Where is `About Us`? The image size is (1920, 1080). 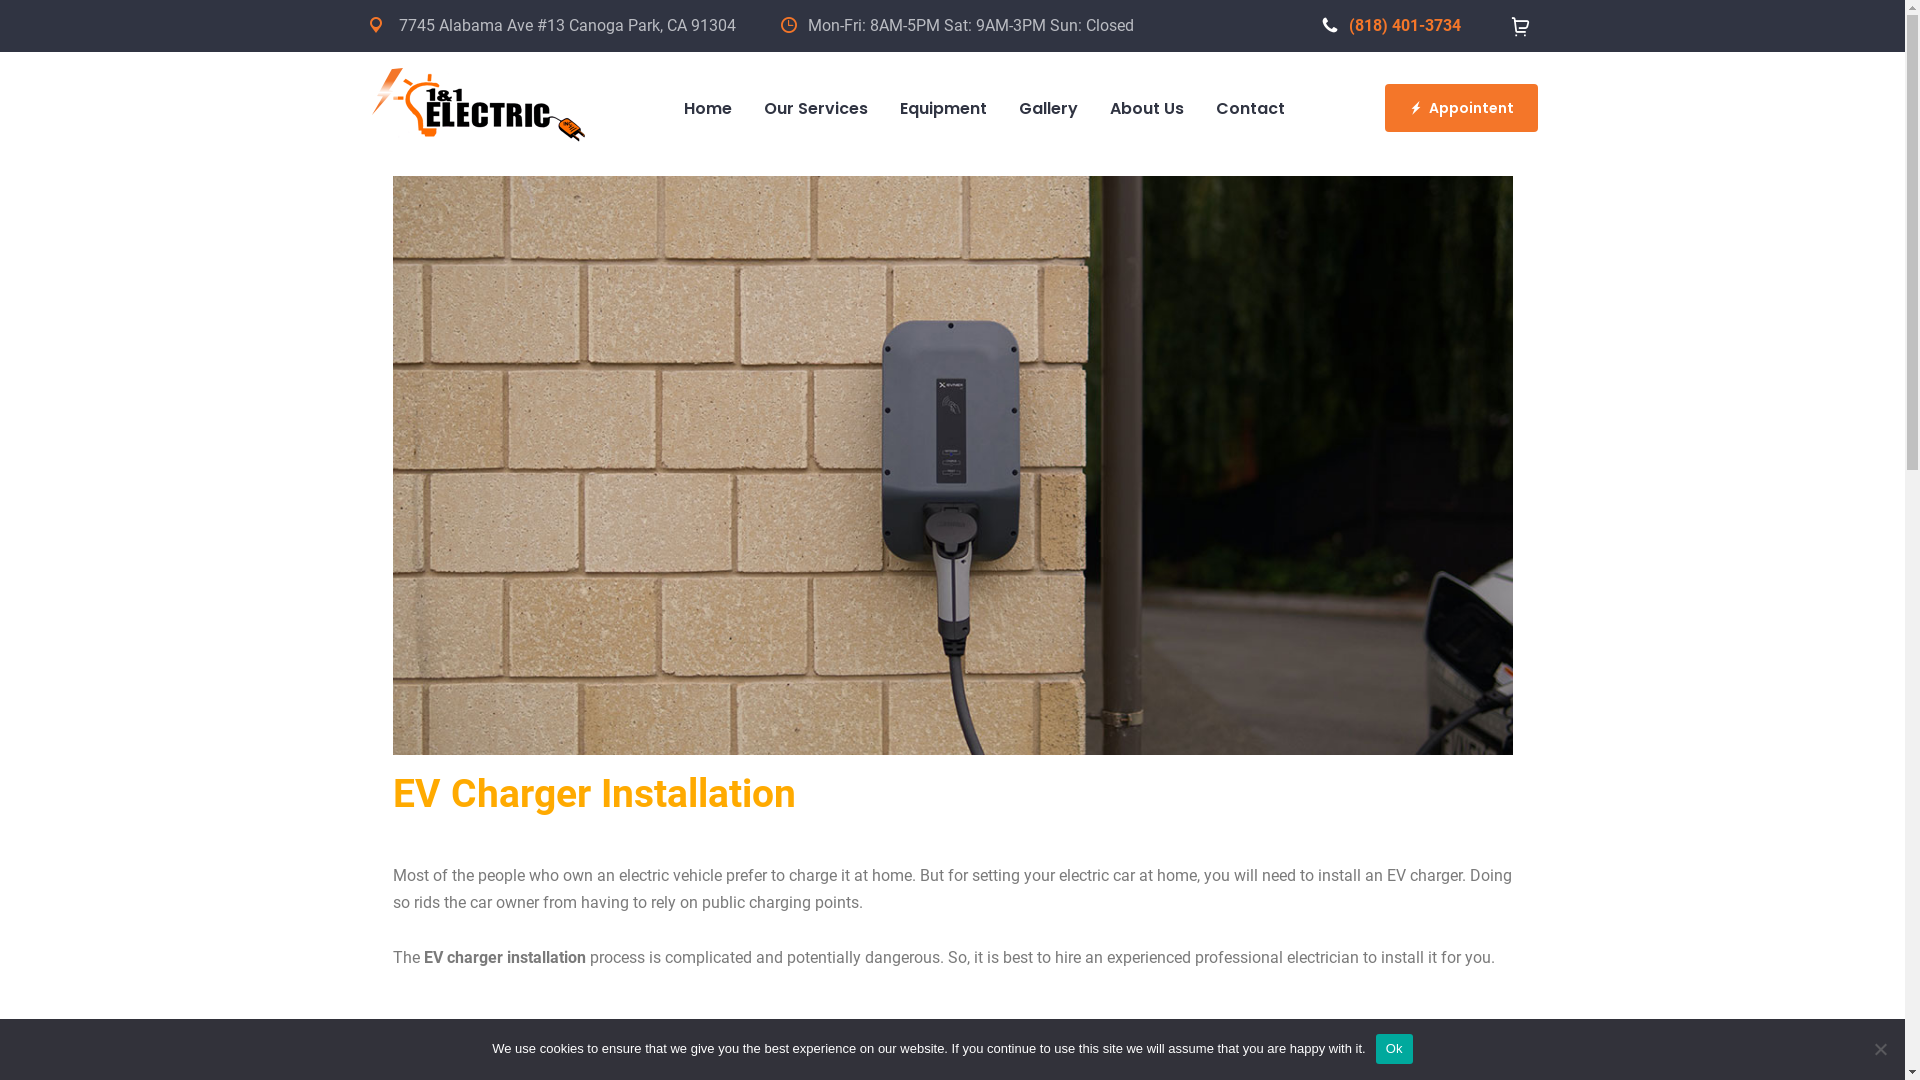
About Us is located at coordinates (1147, 109).